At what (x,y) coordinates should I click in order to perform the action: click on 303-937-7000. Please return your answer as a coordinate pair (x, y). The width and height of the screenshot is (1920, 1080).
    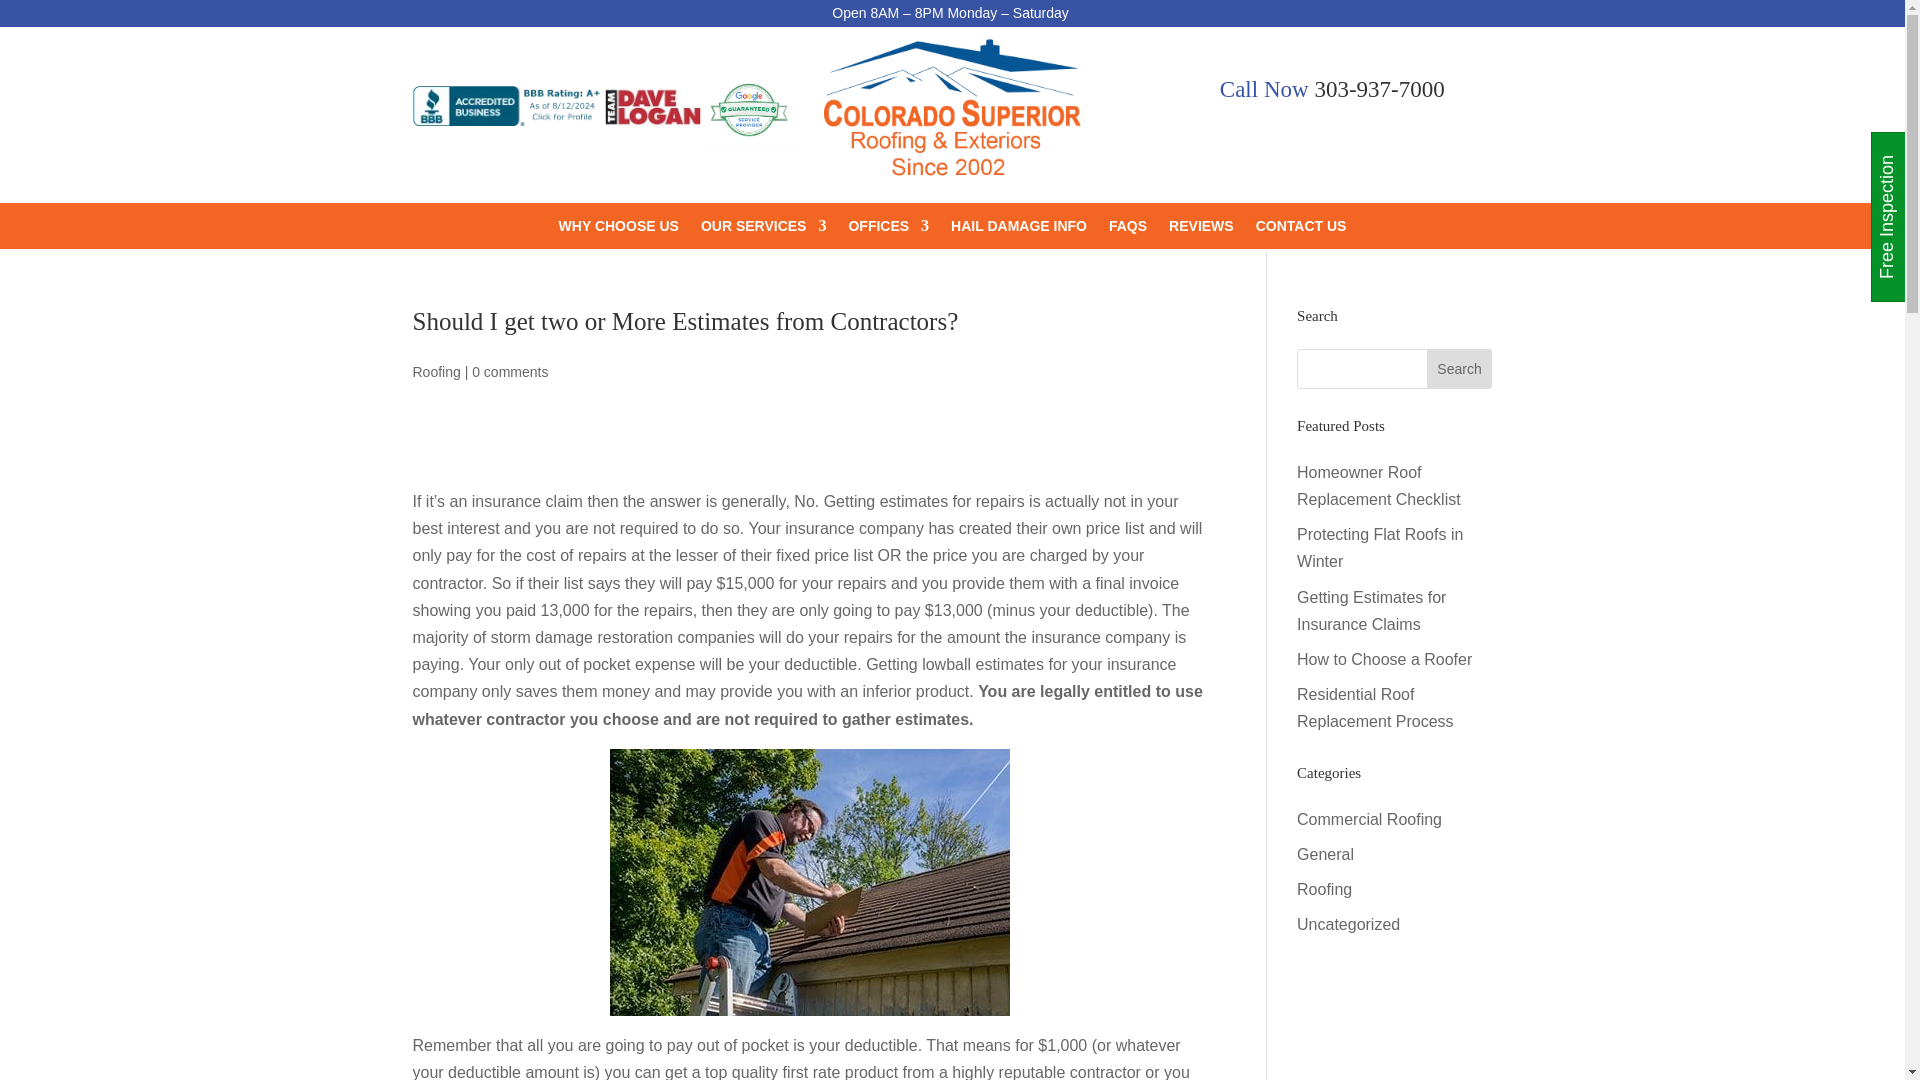
    Looking at the image, I should click on (1378, 88).